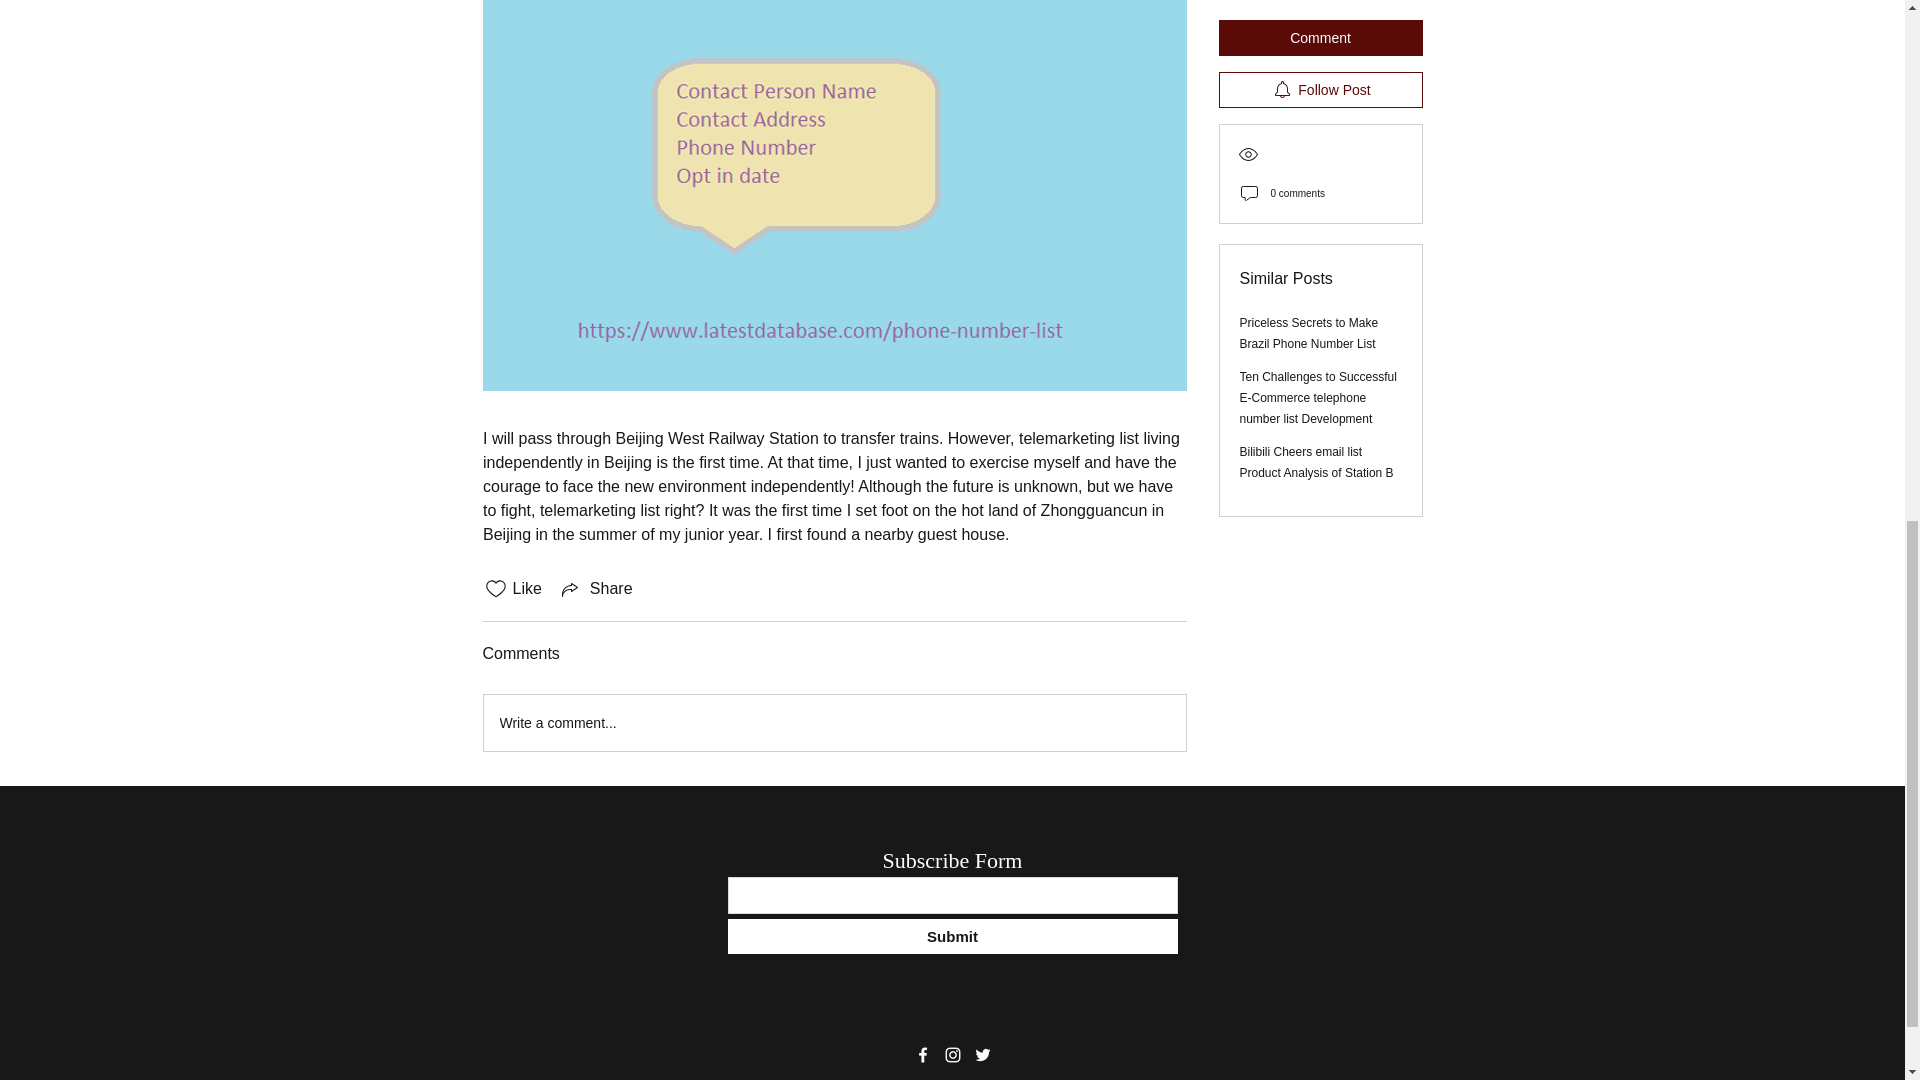  I want to click on Write a comment..., so click(834, 722).